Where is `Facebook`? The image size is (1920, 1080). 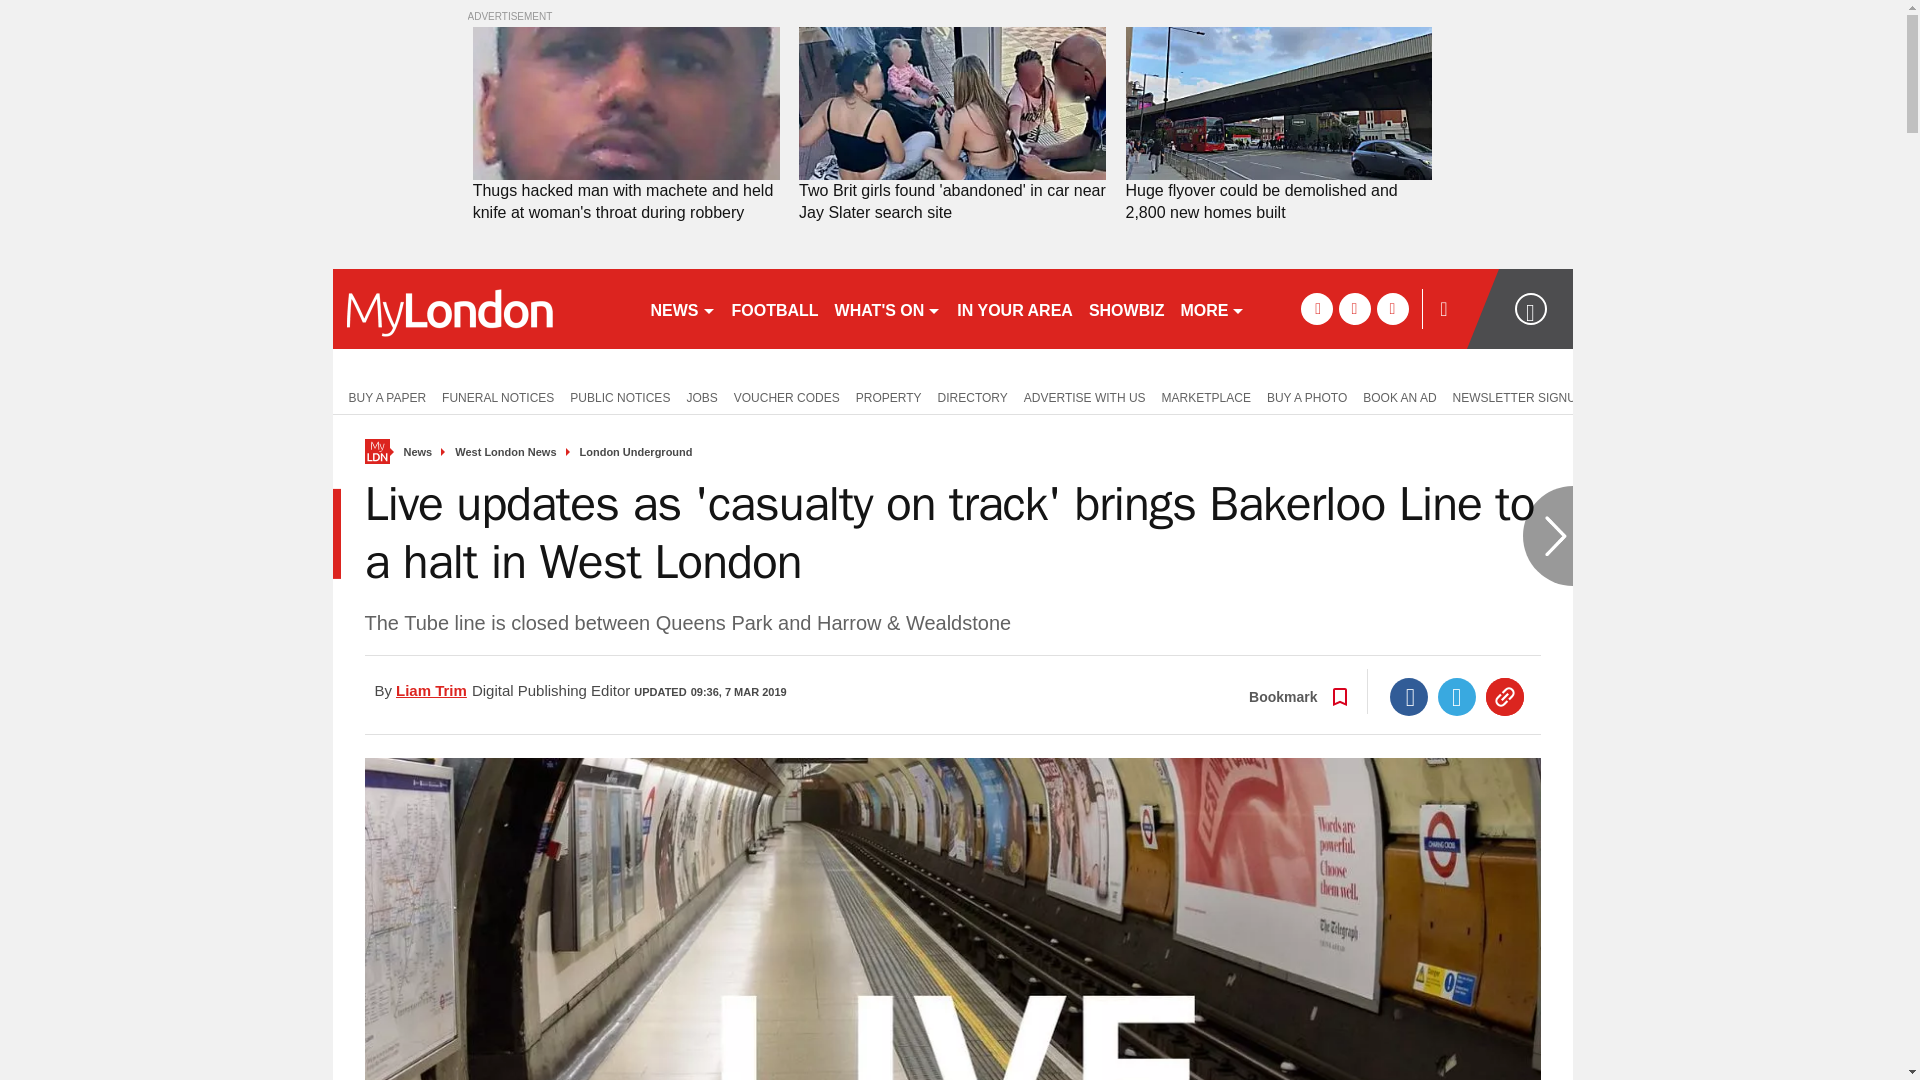 Facebook is located at coordinates (1409, 697).